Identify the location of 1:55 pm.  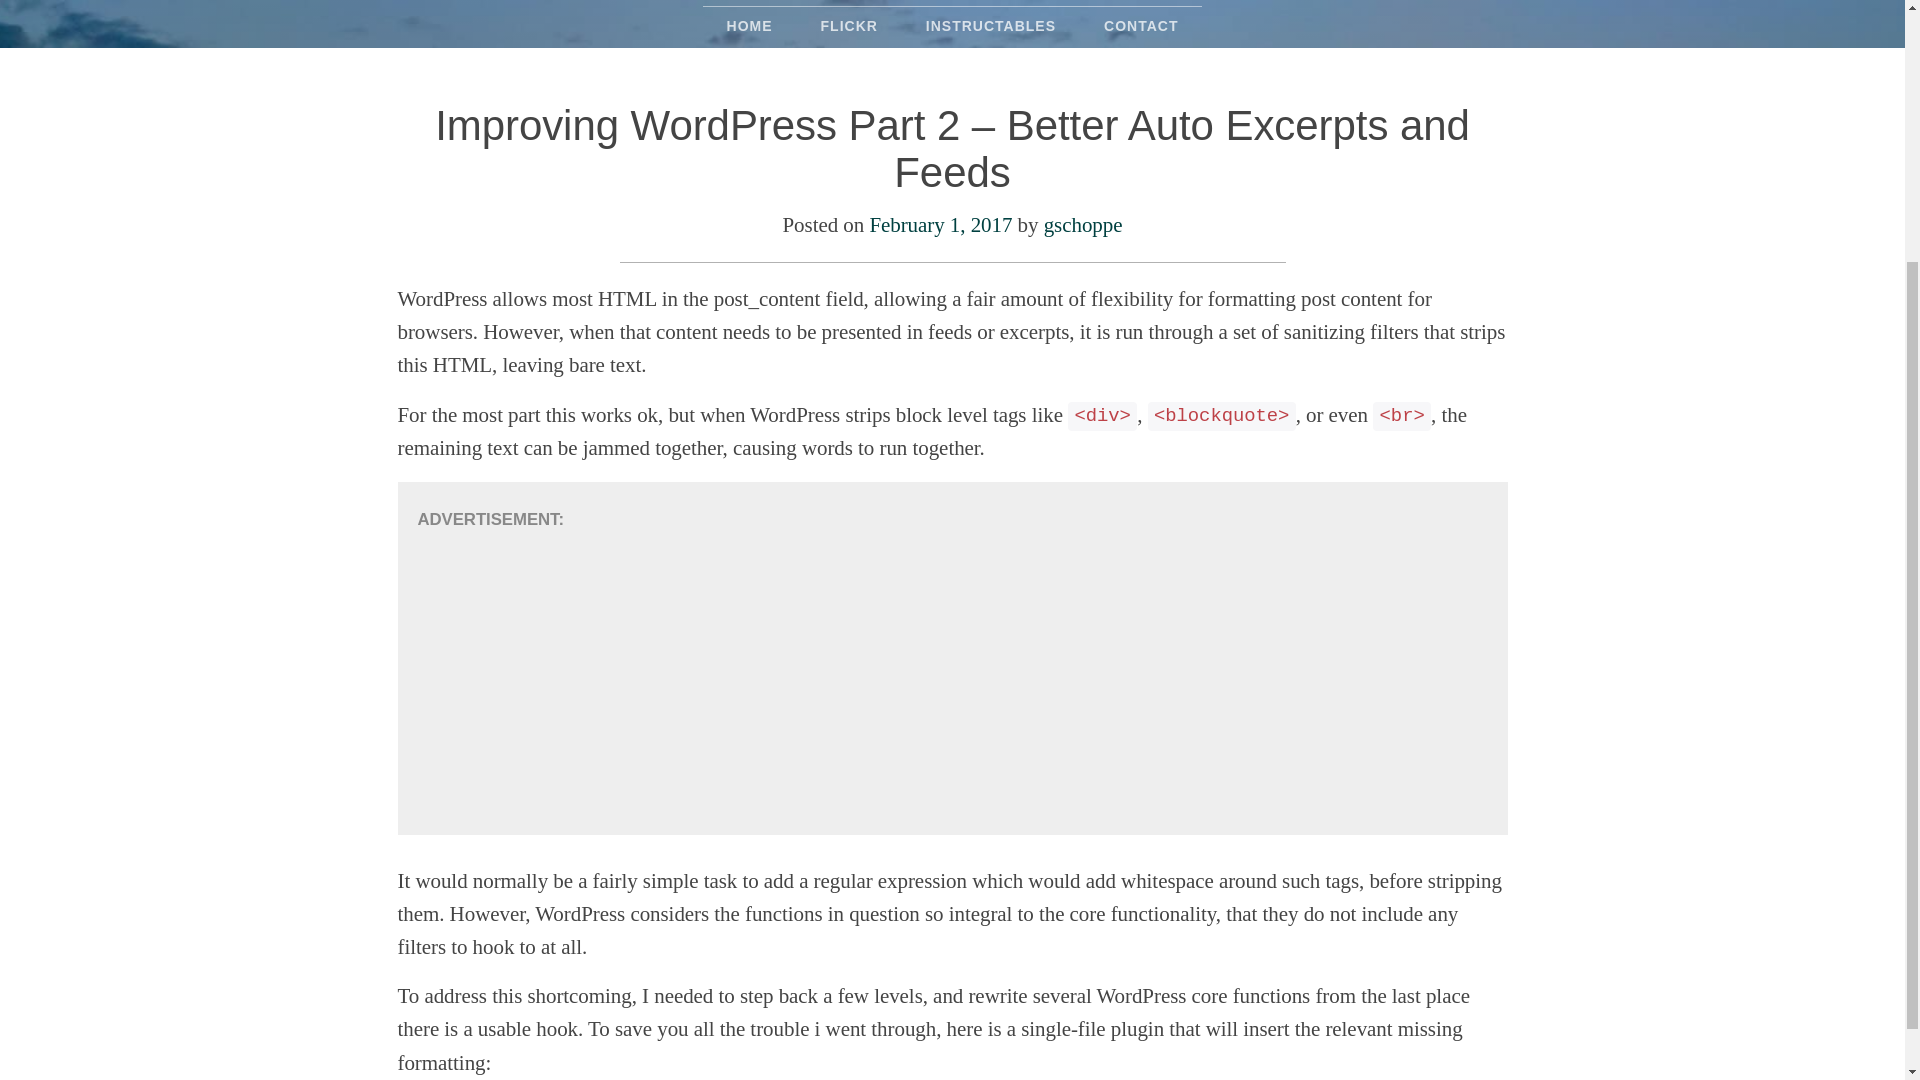
(940, 224).